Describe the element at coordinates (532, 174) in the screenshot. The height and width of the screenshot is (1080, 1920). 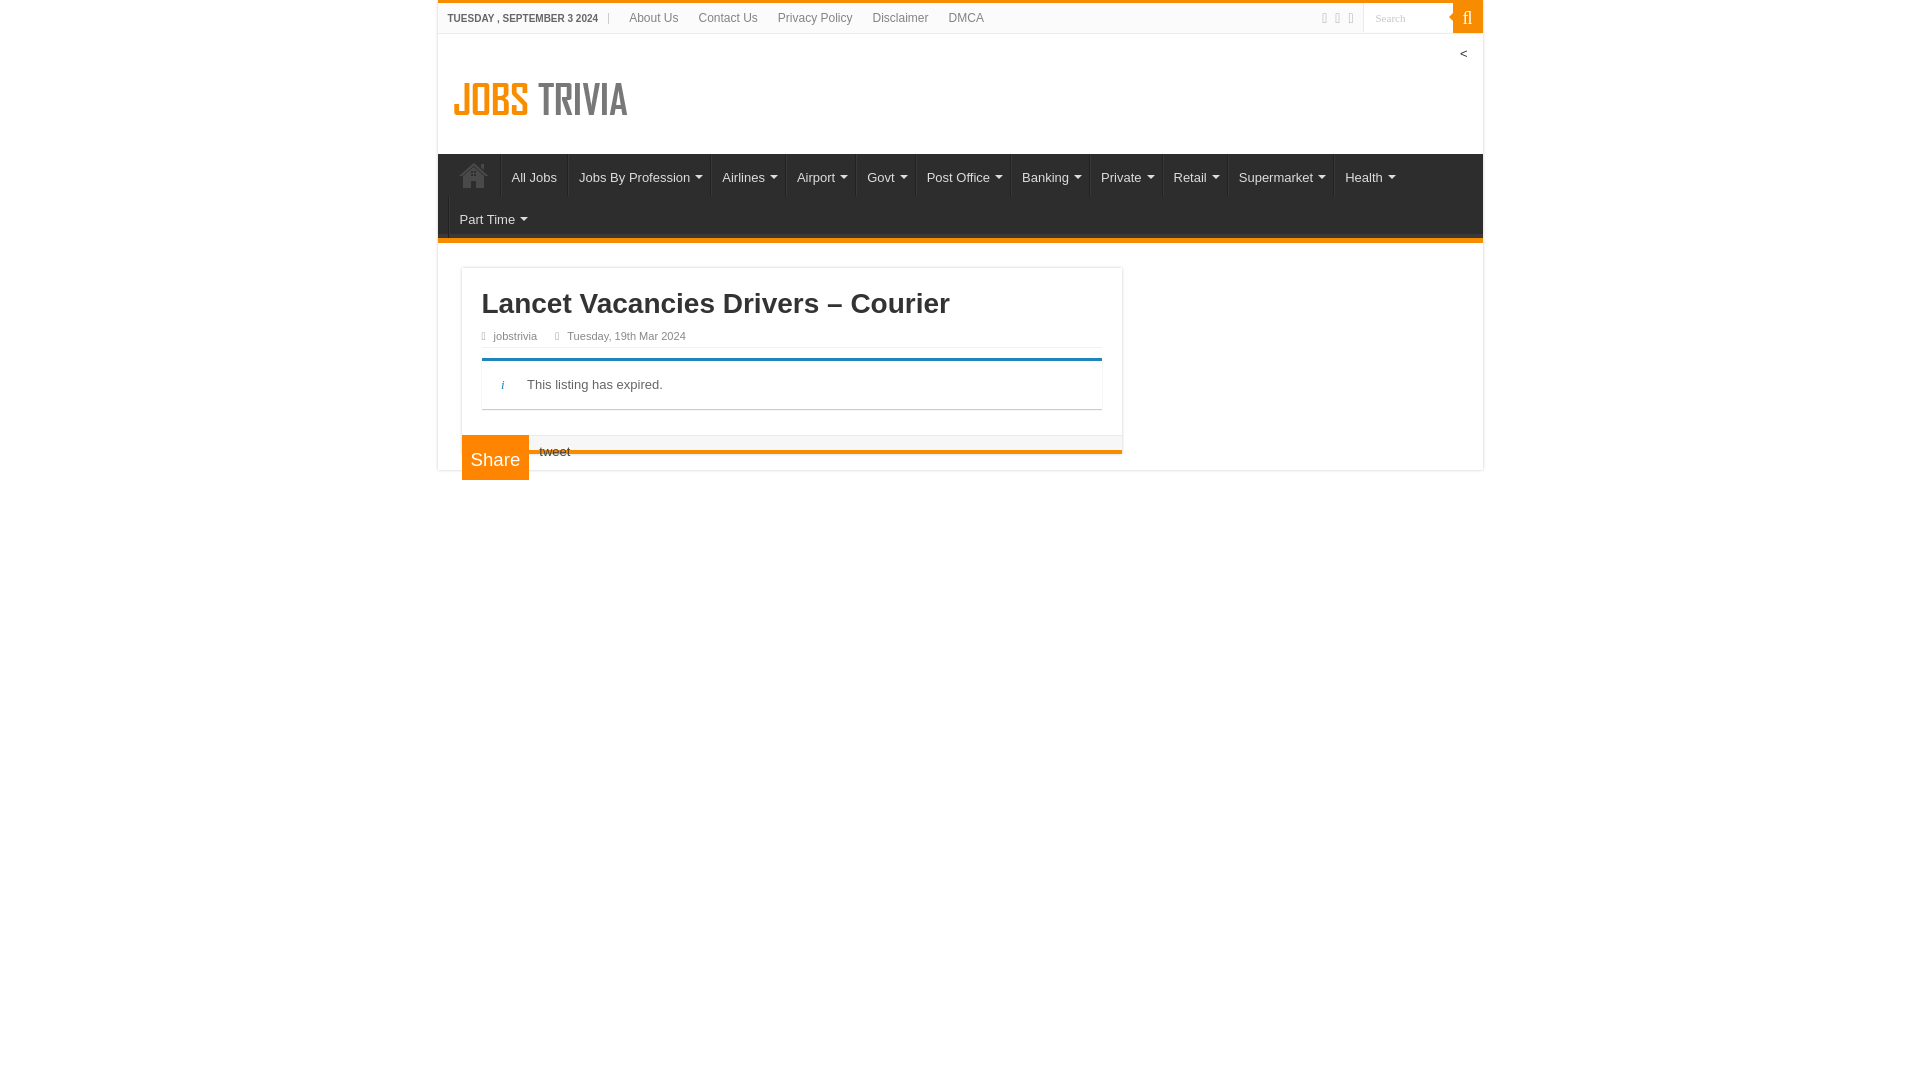
I see `All Jobs` at that location.